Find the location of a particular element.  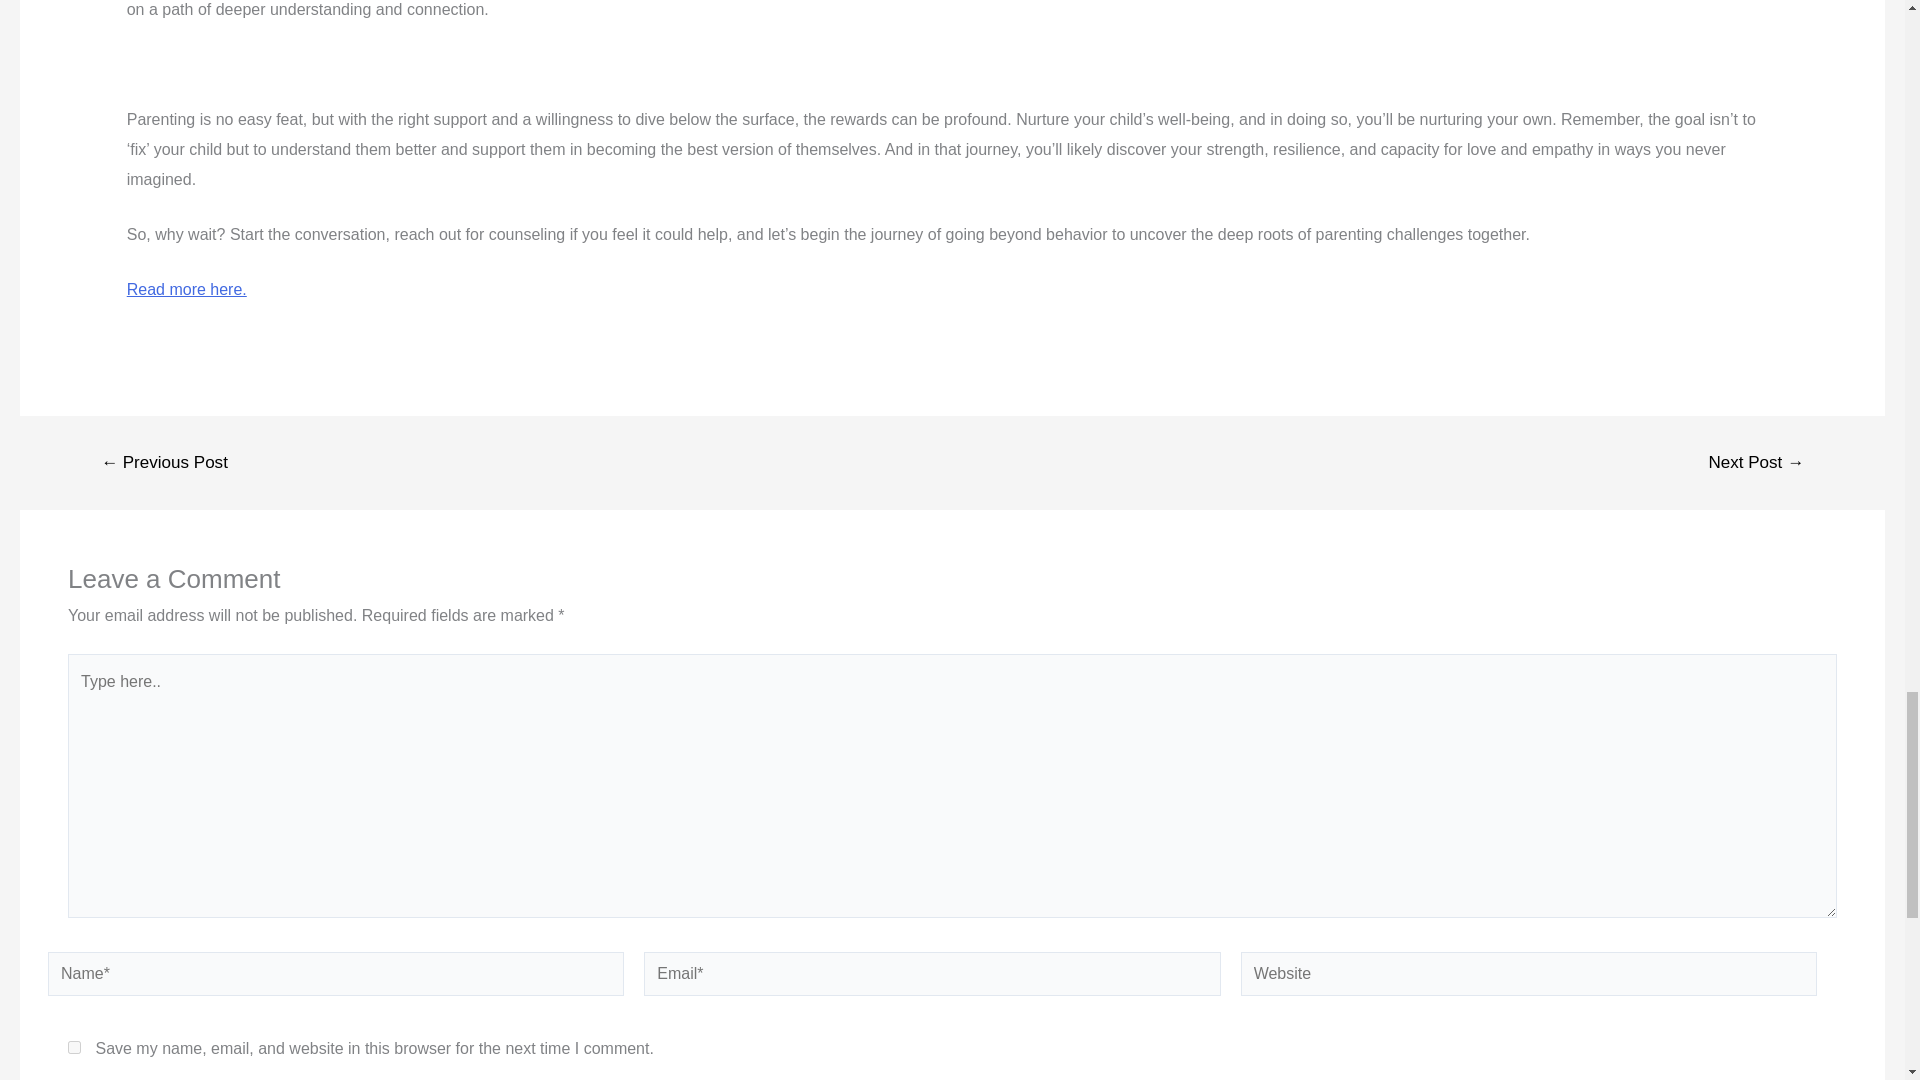

Read more here. is located at coordinates (186, 289).